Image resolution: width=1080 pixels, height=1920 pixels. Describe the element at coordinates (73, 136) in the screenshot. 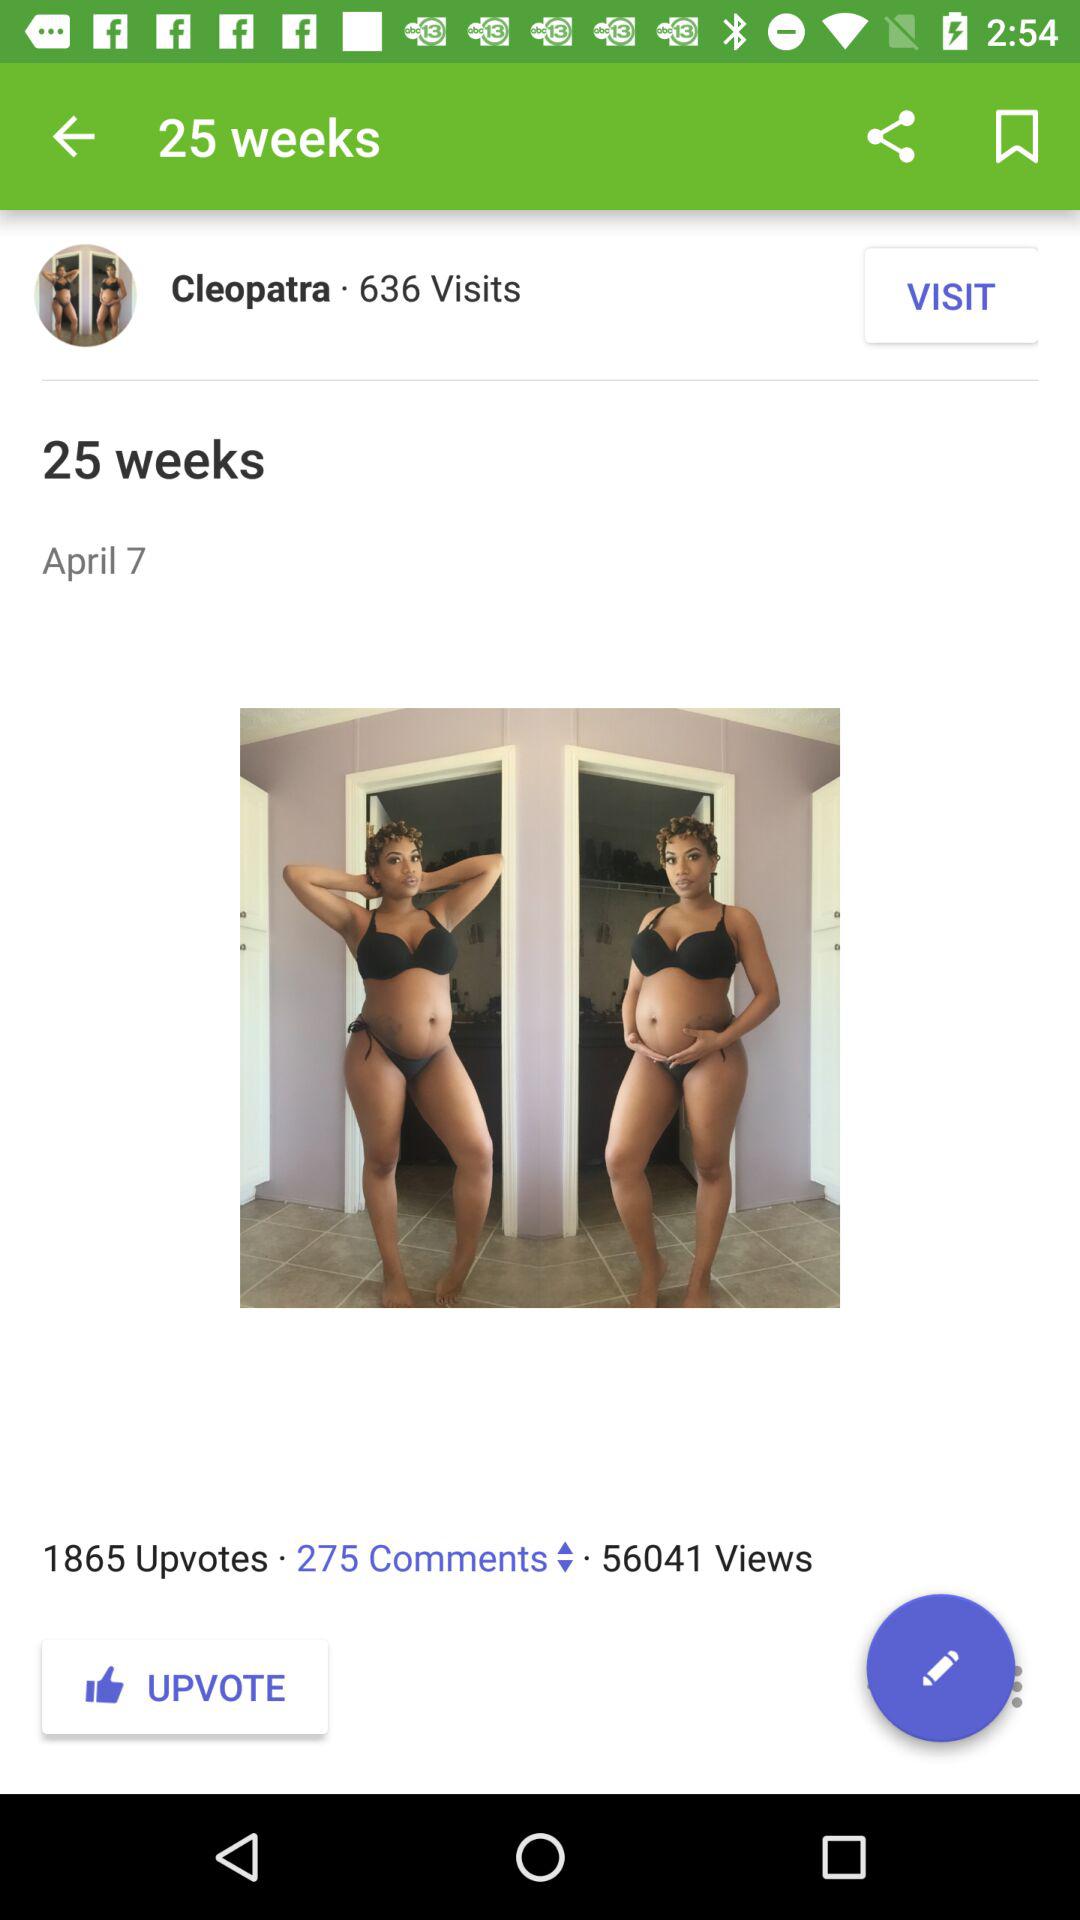

I see `select app to the left of the 25 weeks item` at that location.